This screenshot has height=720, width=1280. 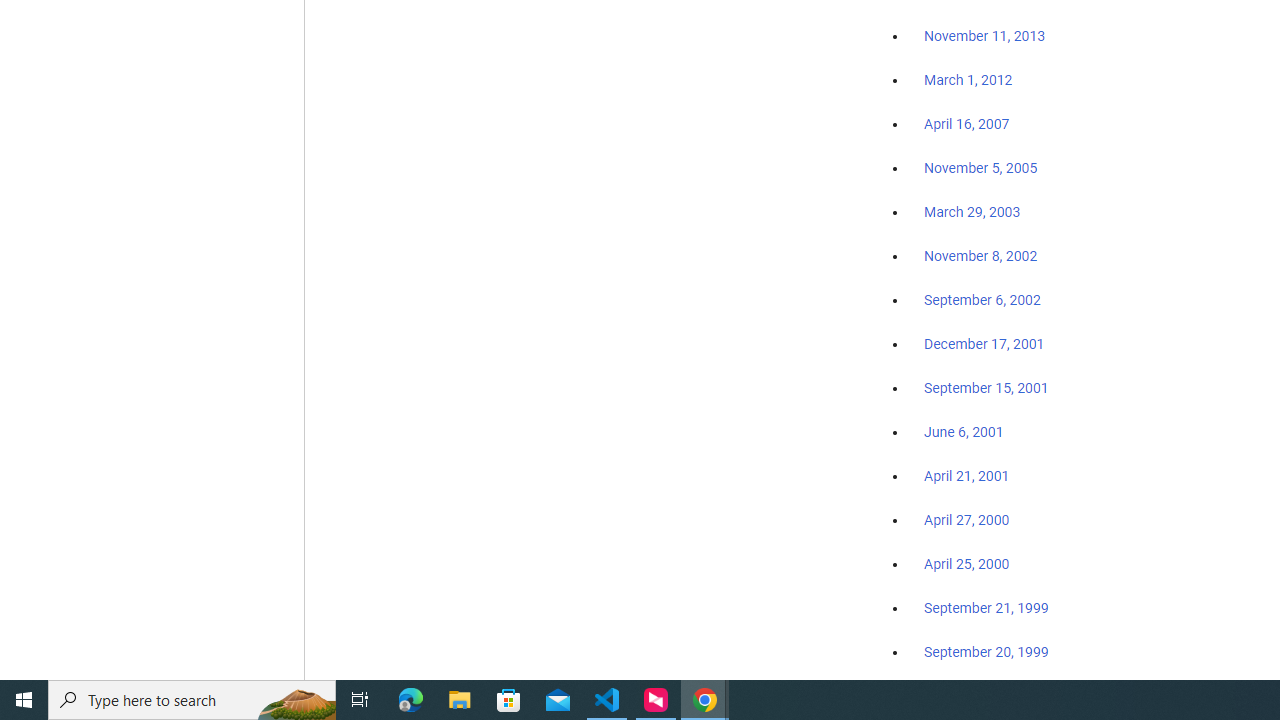 I want to click on September 6, 2002, so click(x=982, y=299).